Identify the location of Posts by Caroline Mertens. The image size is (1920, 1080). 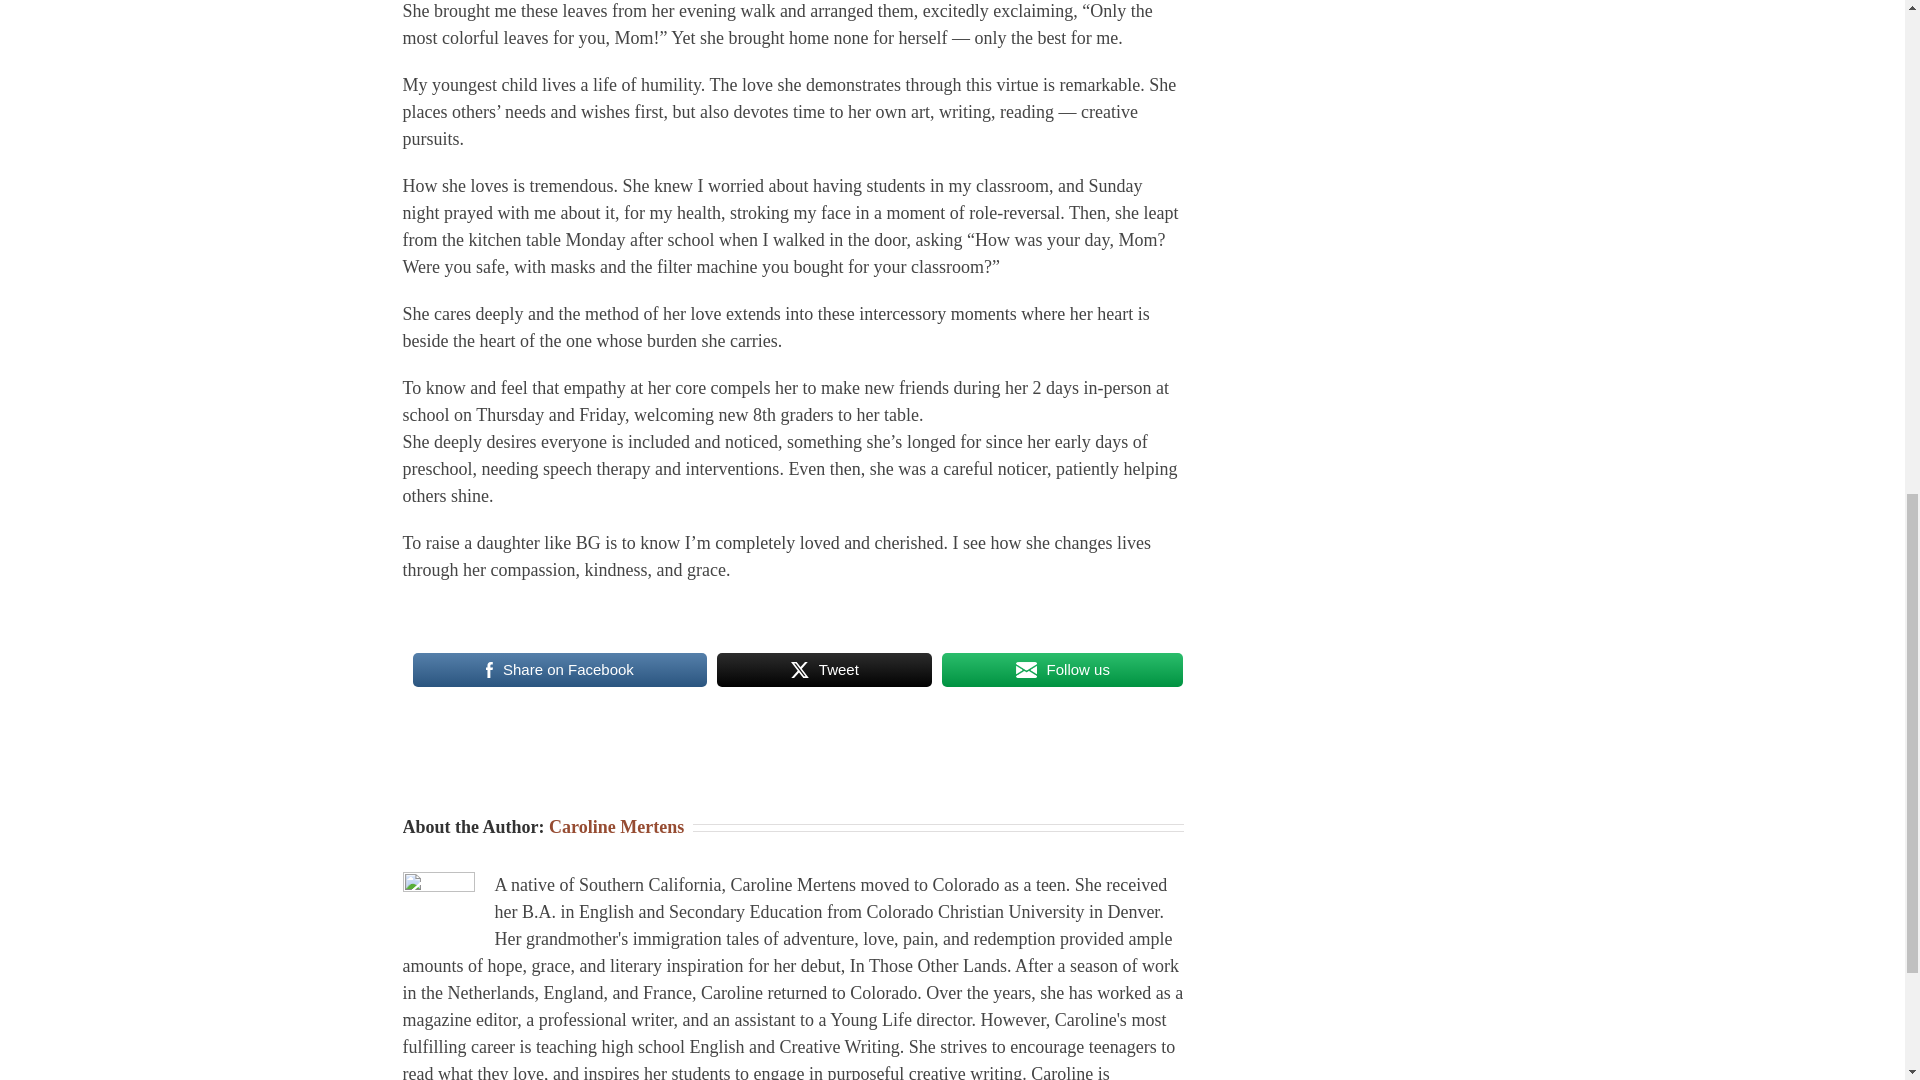
(616, 826).